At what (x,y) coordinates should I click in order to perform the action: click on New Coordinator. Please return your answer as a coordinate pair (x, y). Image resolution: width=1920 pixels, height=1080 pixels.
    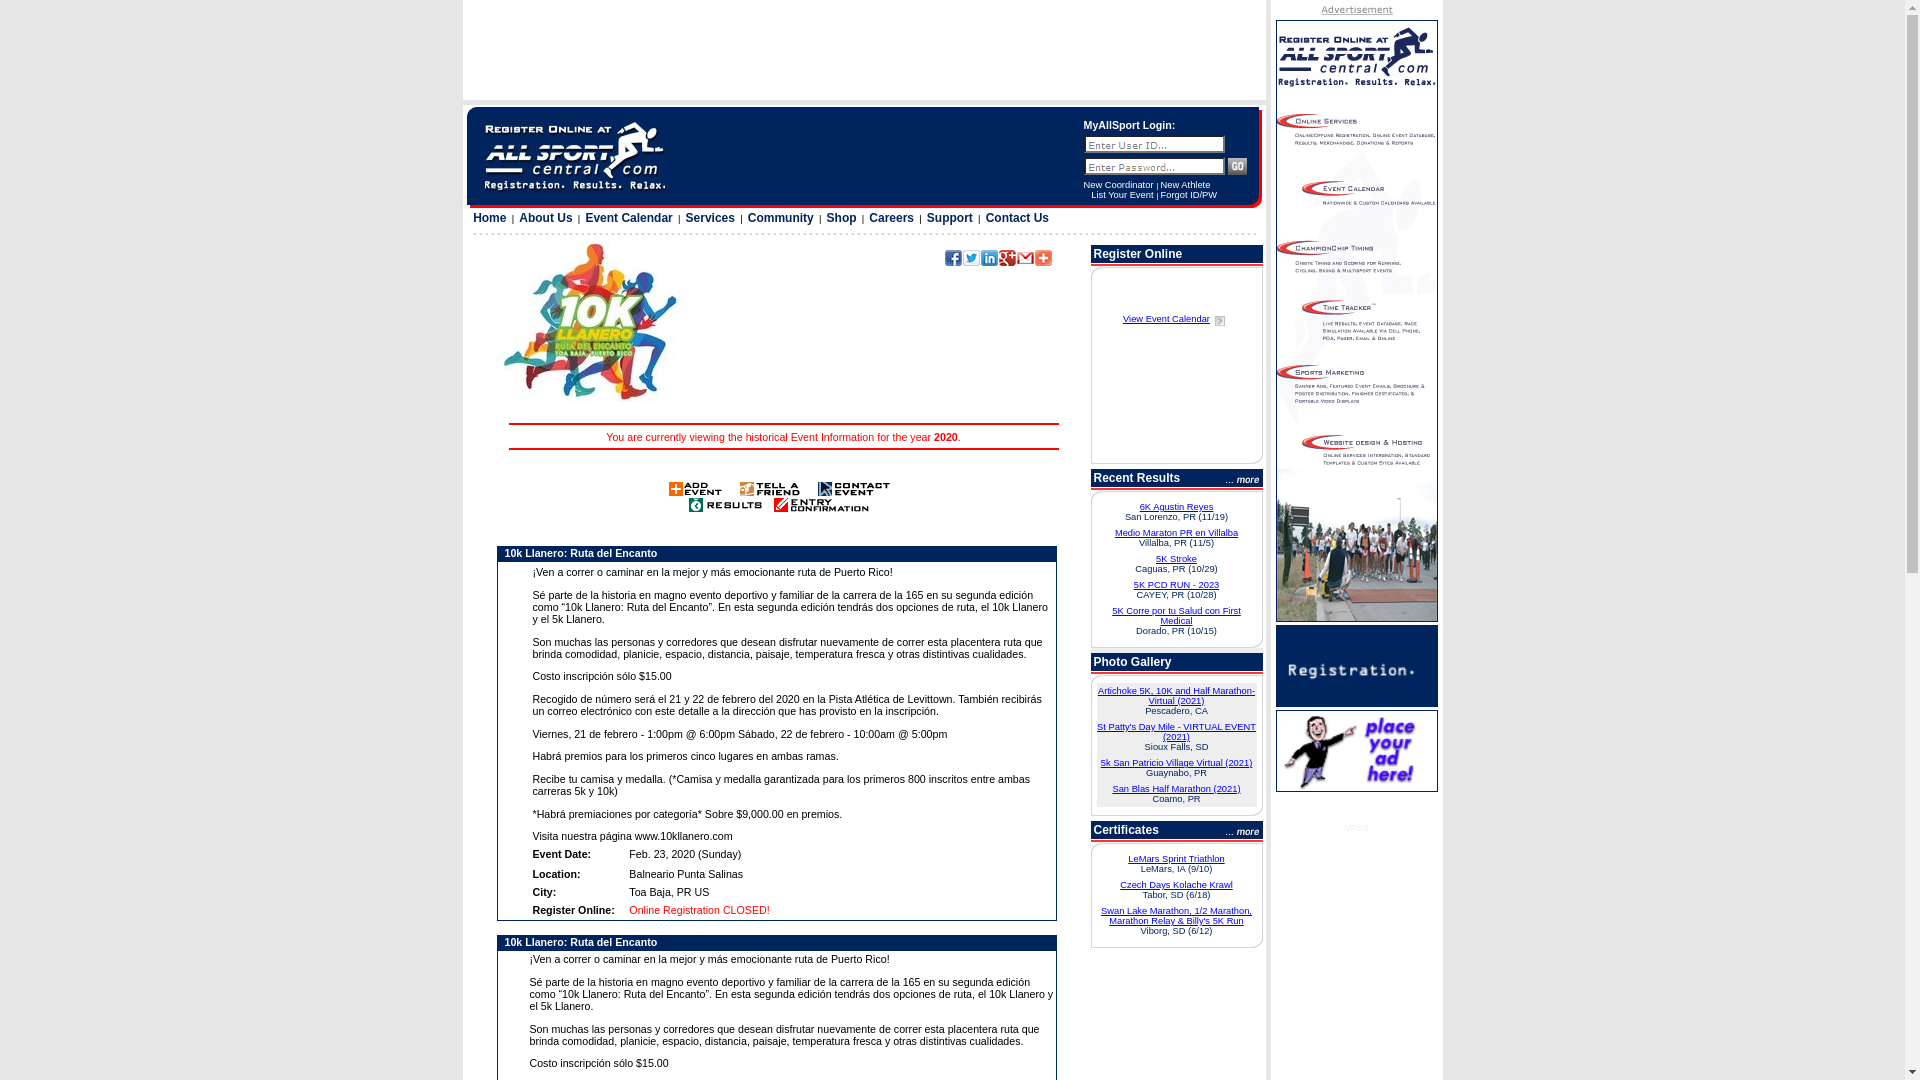
    Looking at the image, I should click on (1119, 185).